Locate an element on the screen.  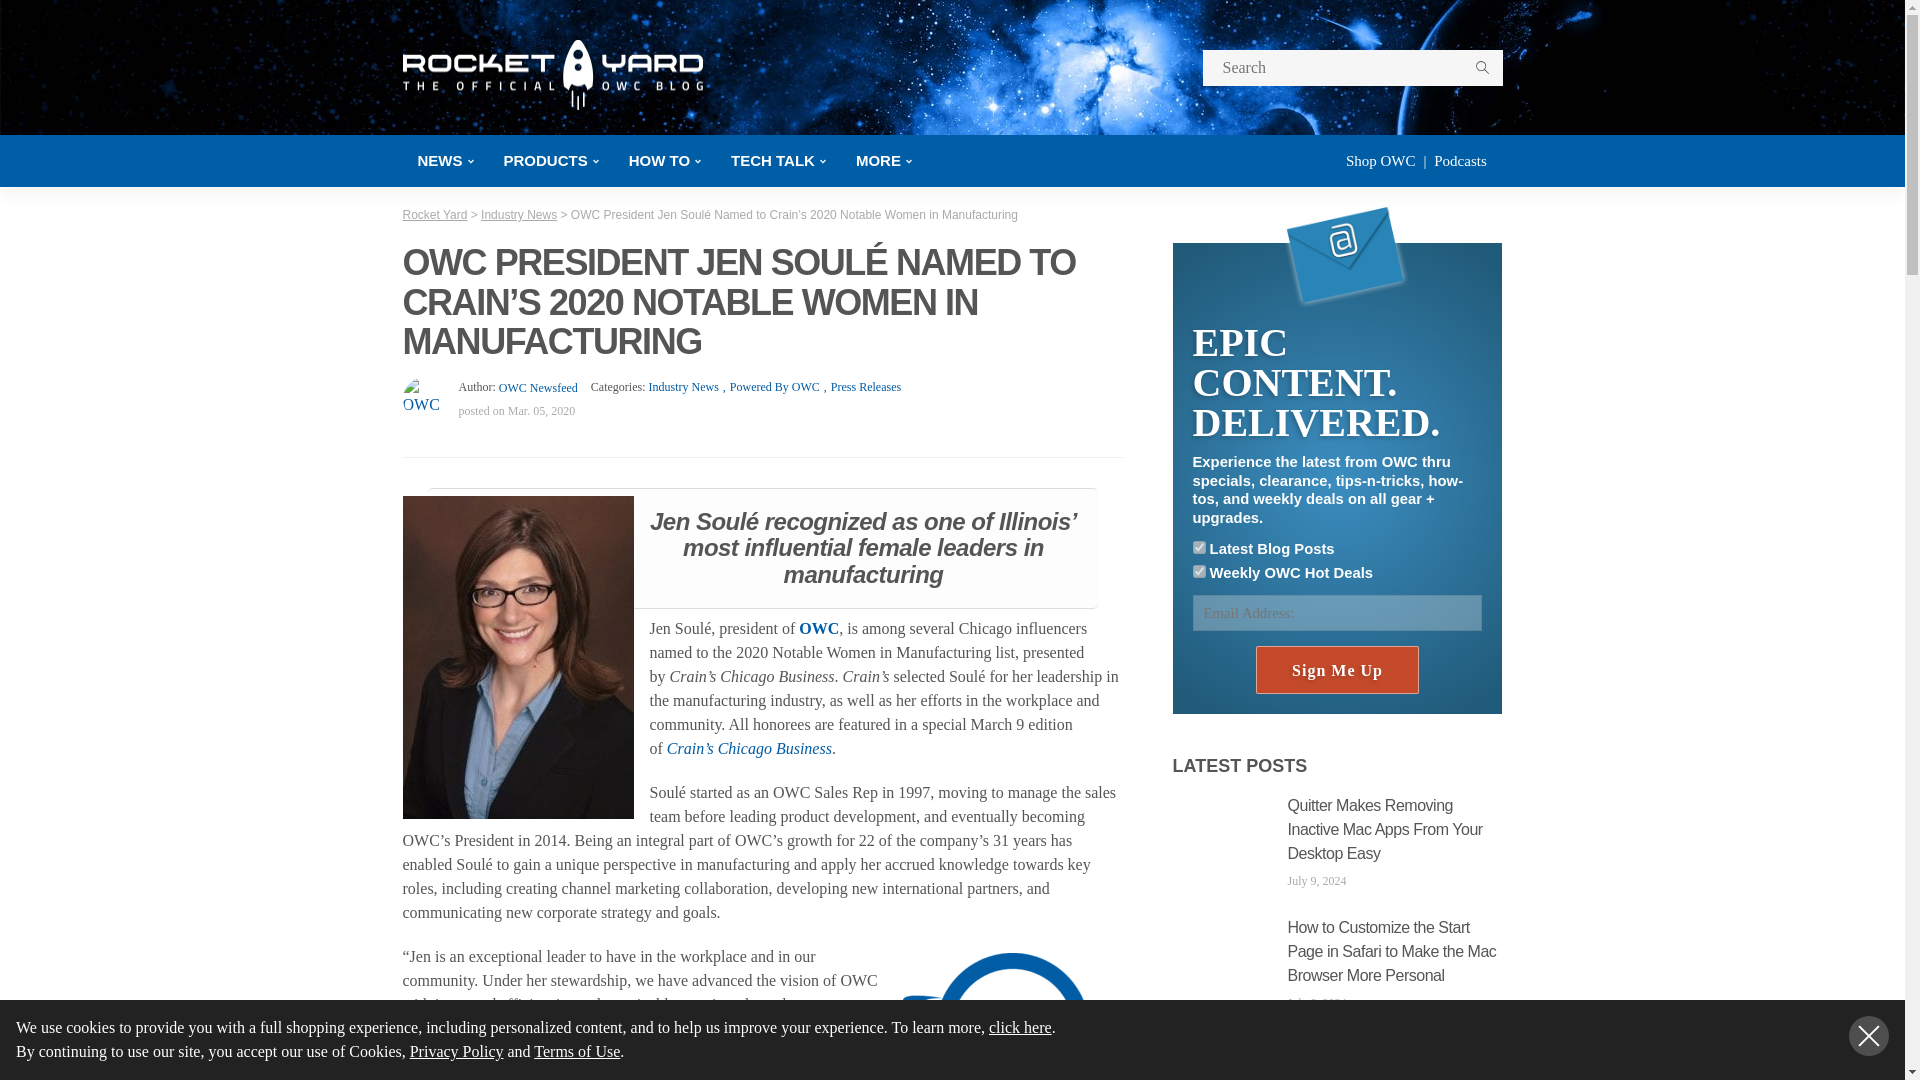
Industry News is located at coordinates (683, 386).